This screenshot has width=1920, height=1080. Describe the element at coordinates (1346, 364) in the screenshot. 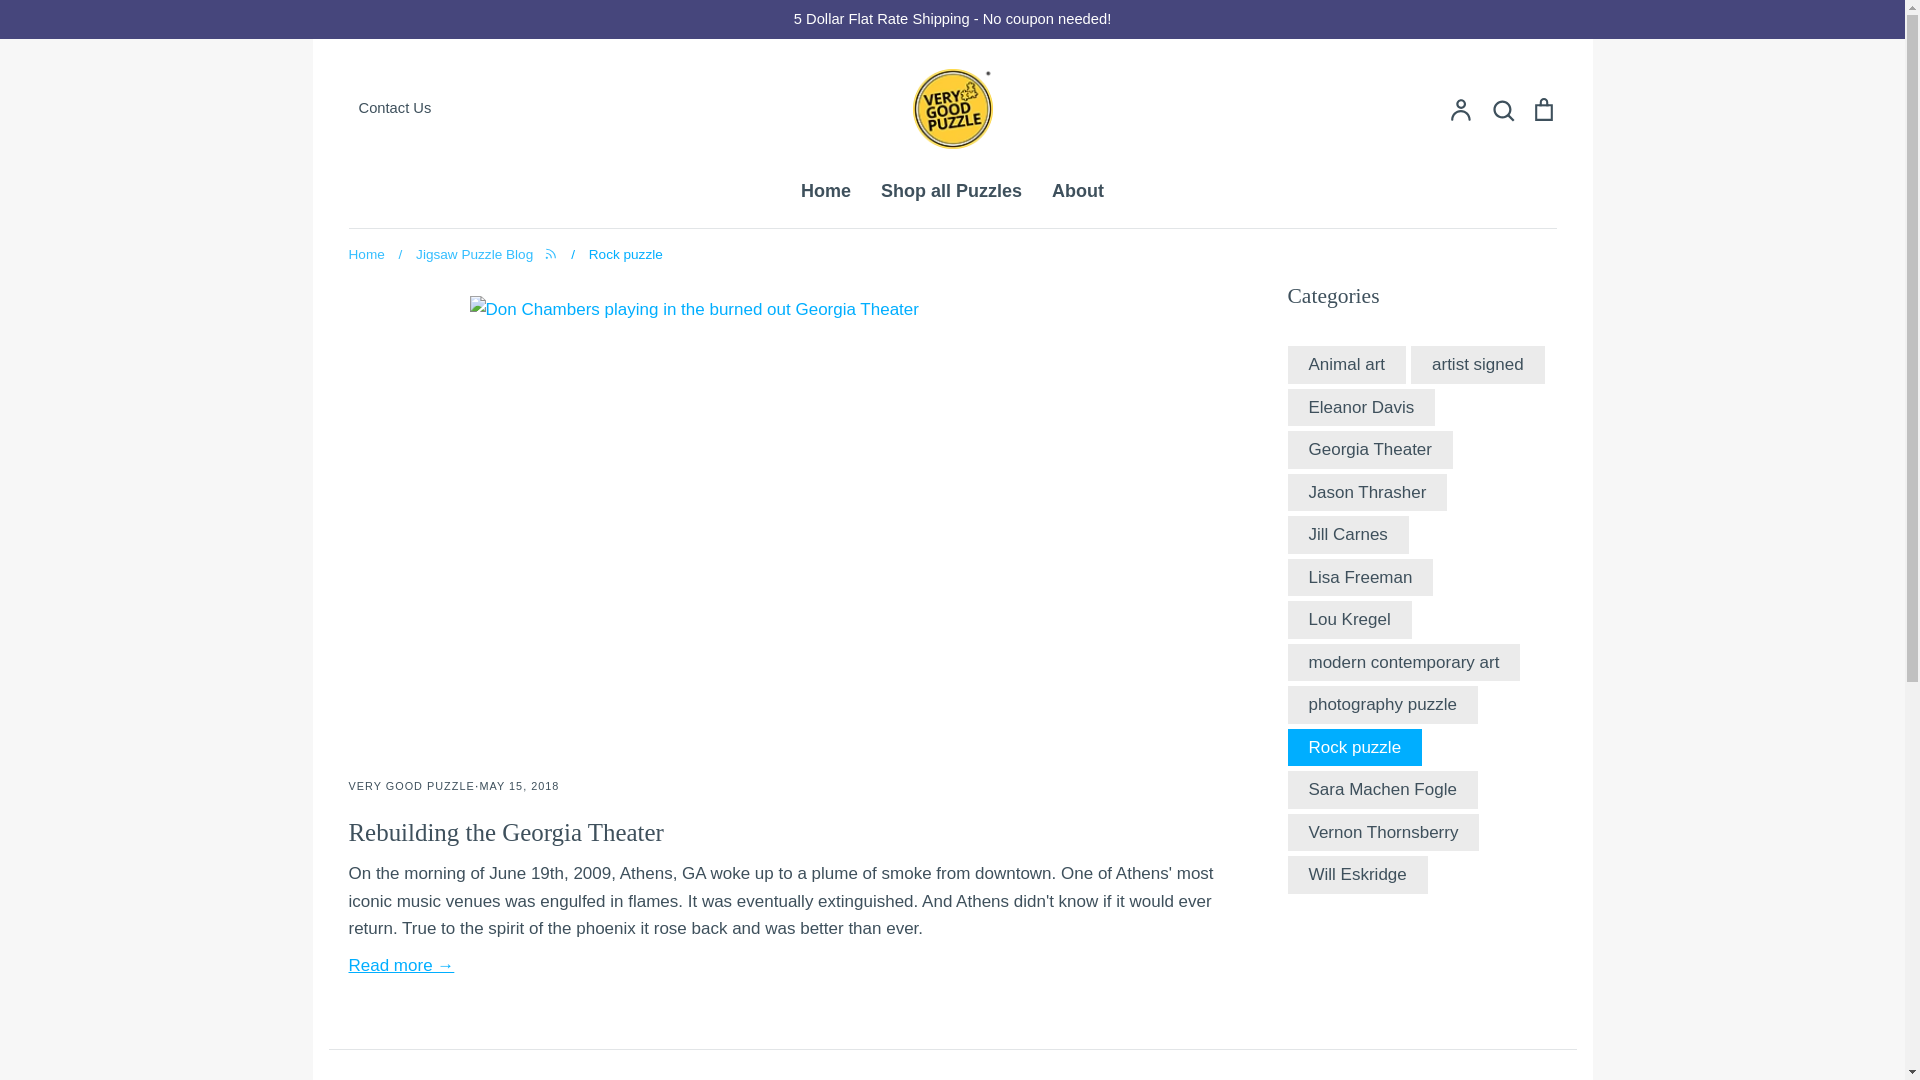

I see `Show articles tagged Animal art` at that location.